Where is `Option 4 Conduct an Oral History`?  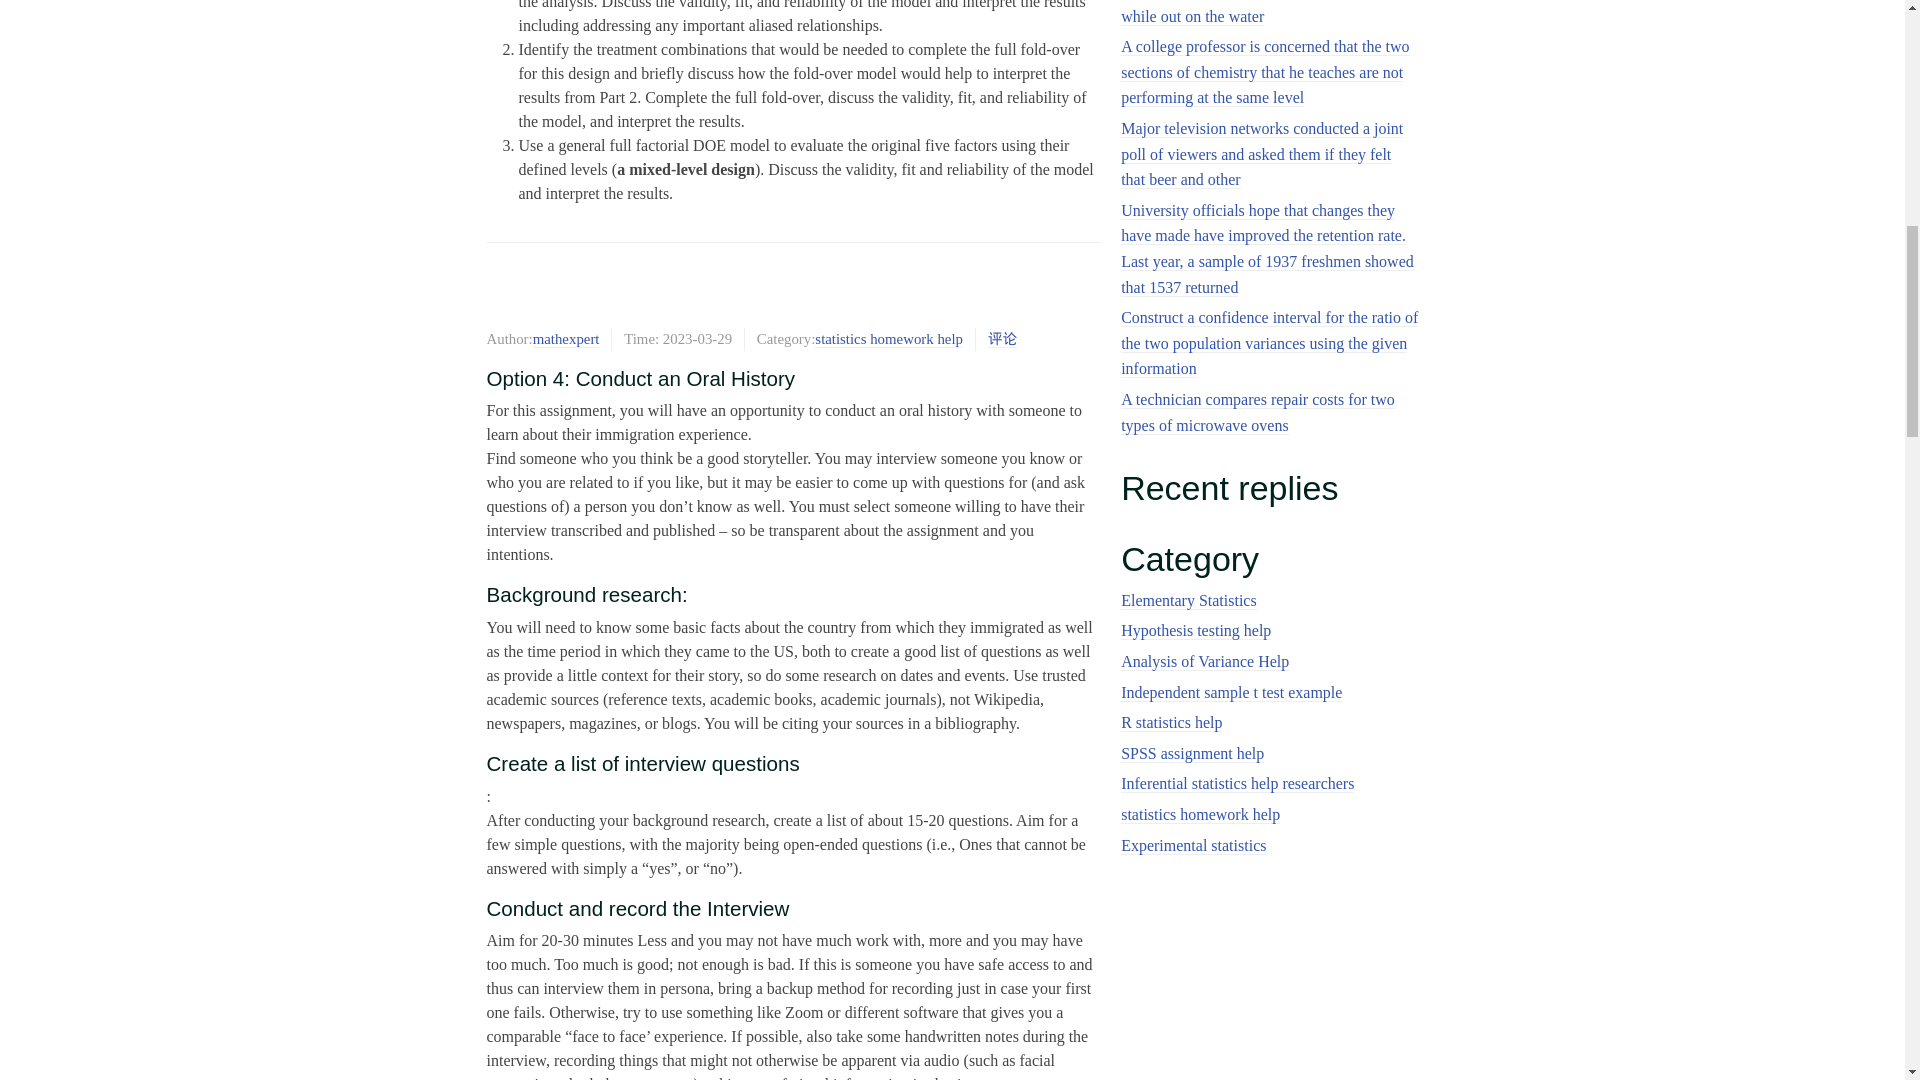
Option 4 Conduct an Oral History is located at coordinates (792, 290).